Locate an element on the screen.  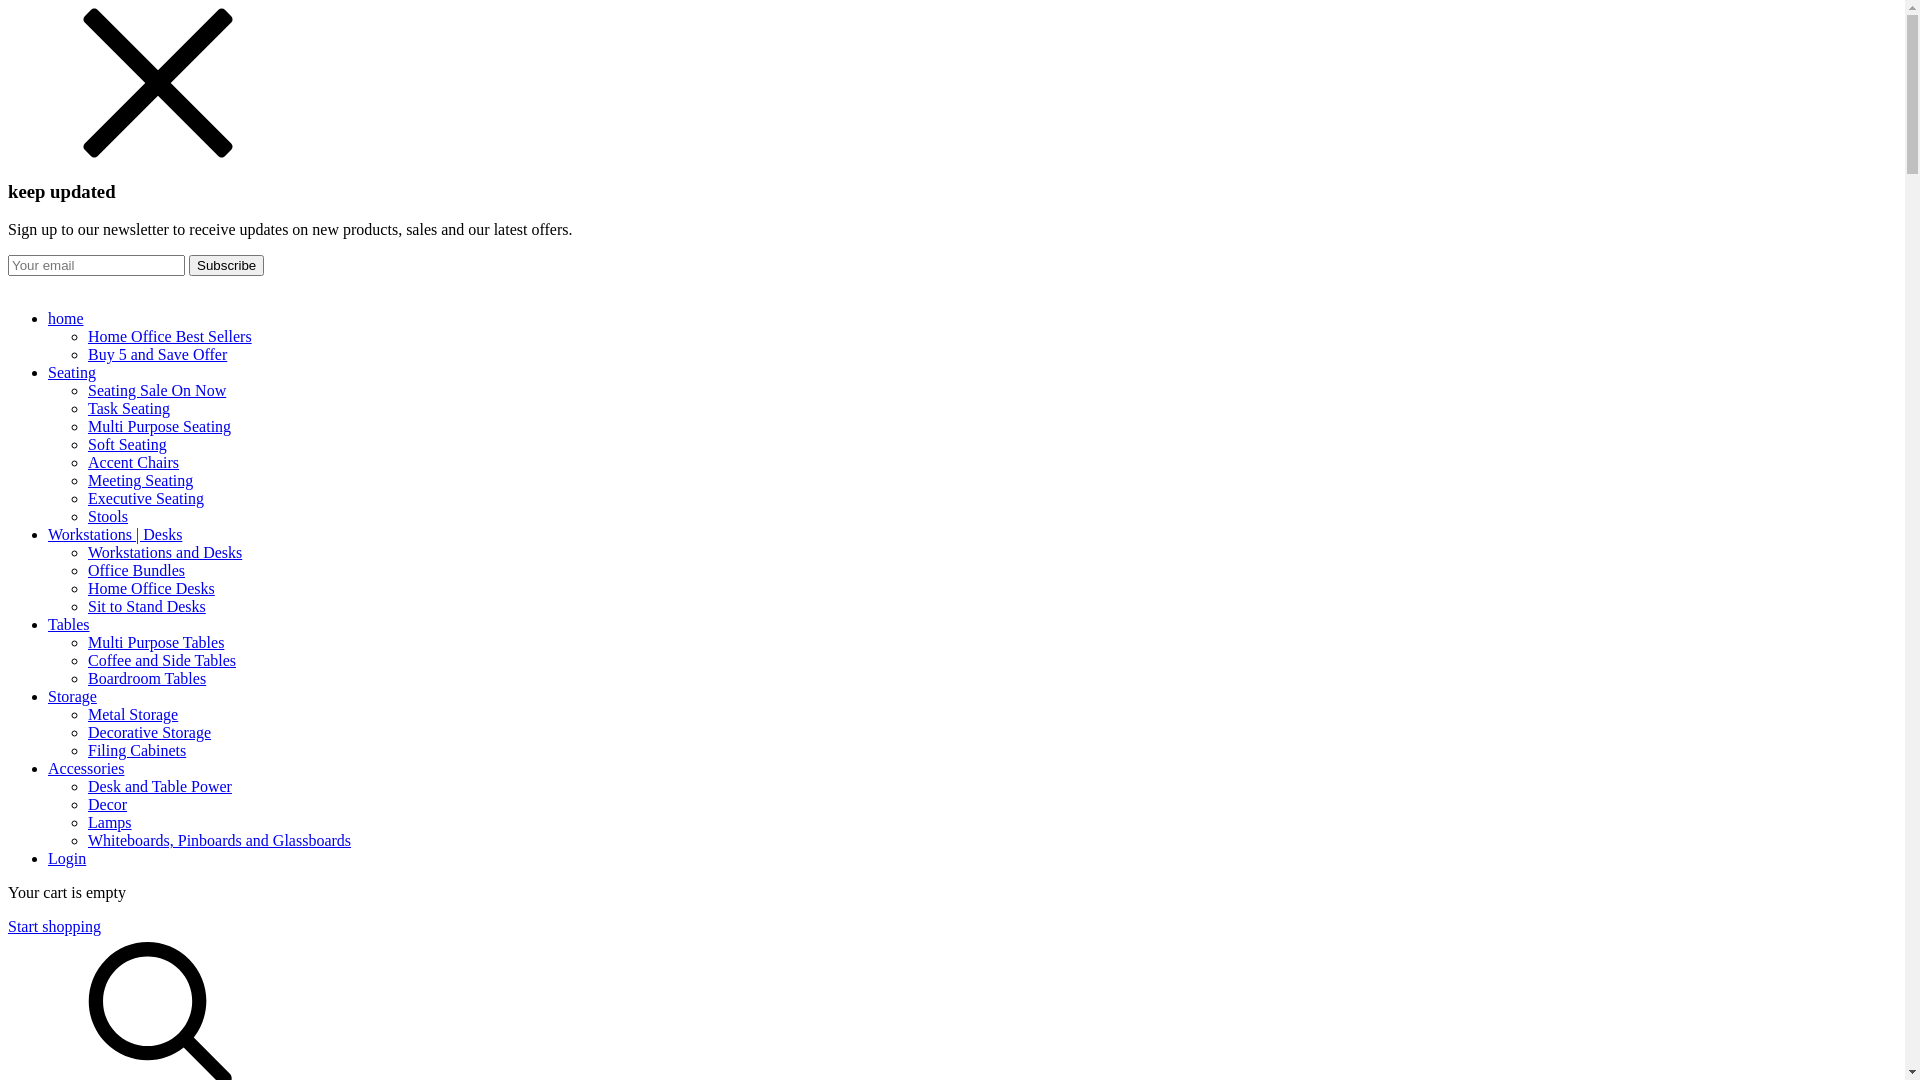
Desk and Table Power is located at coordinates (160, 786).